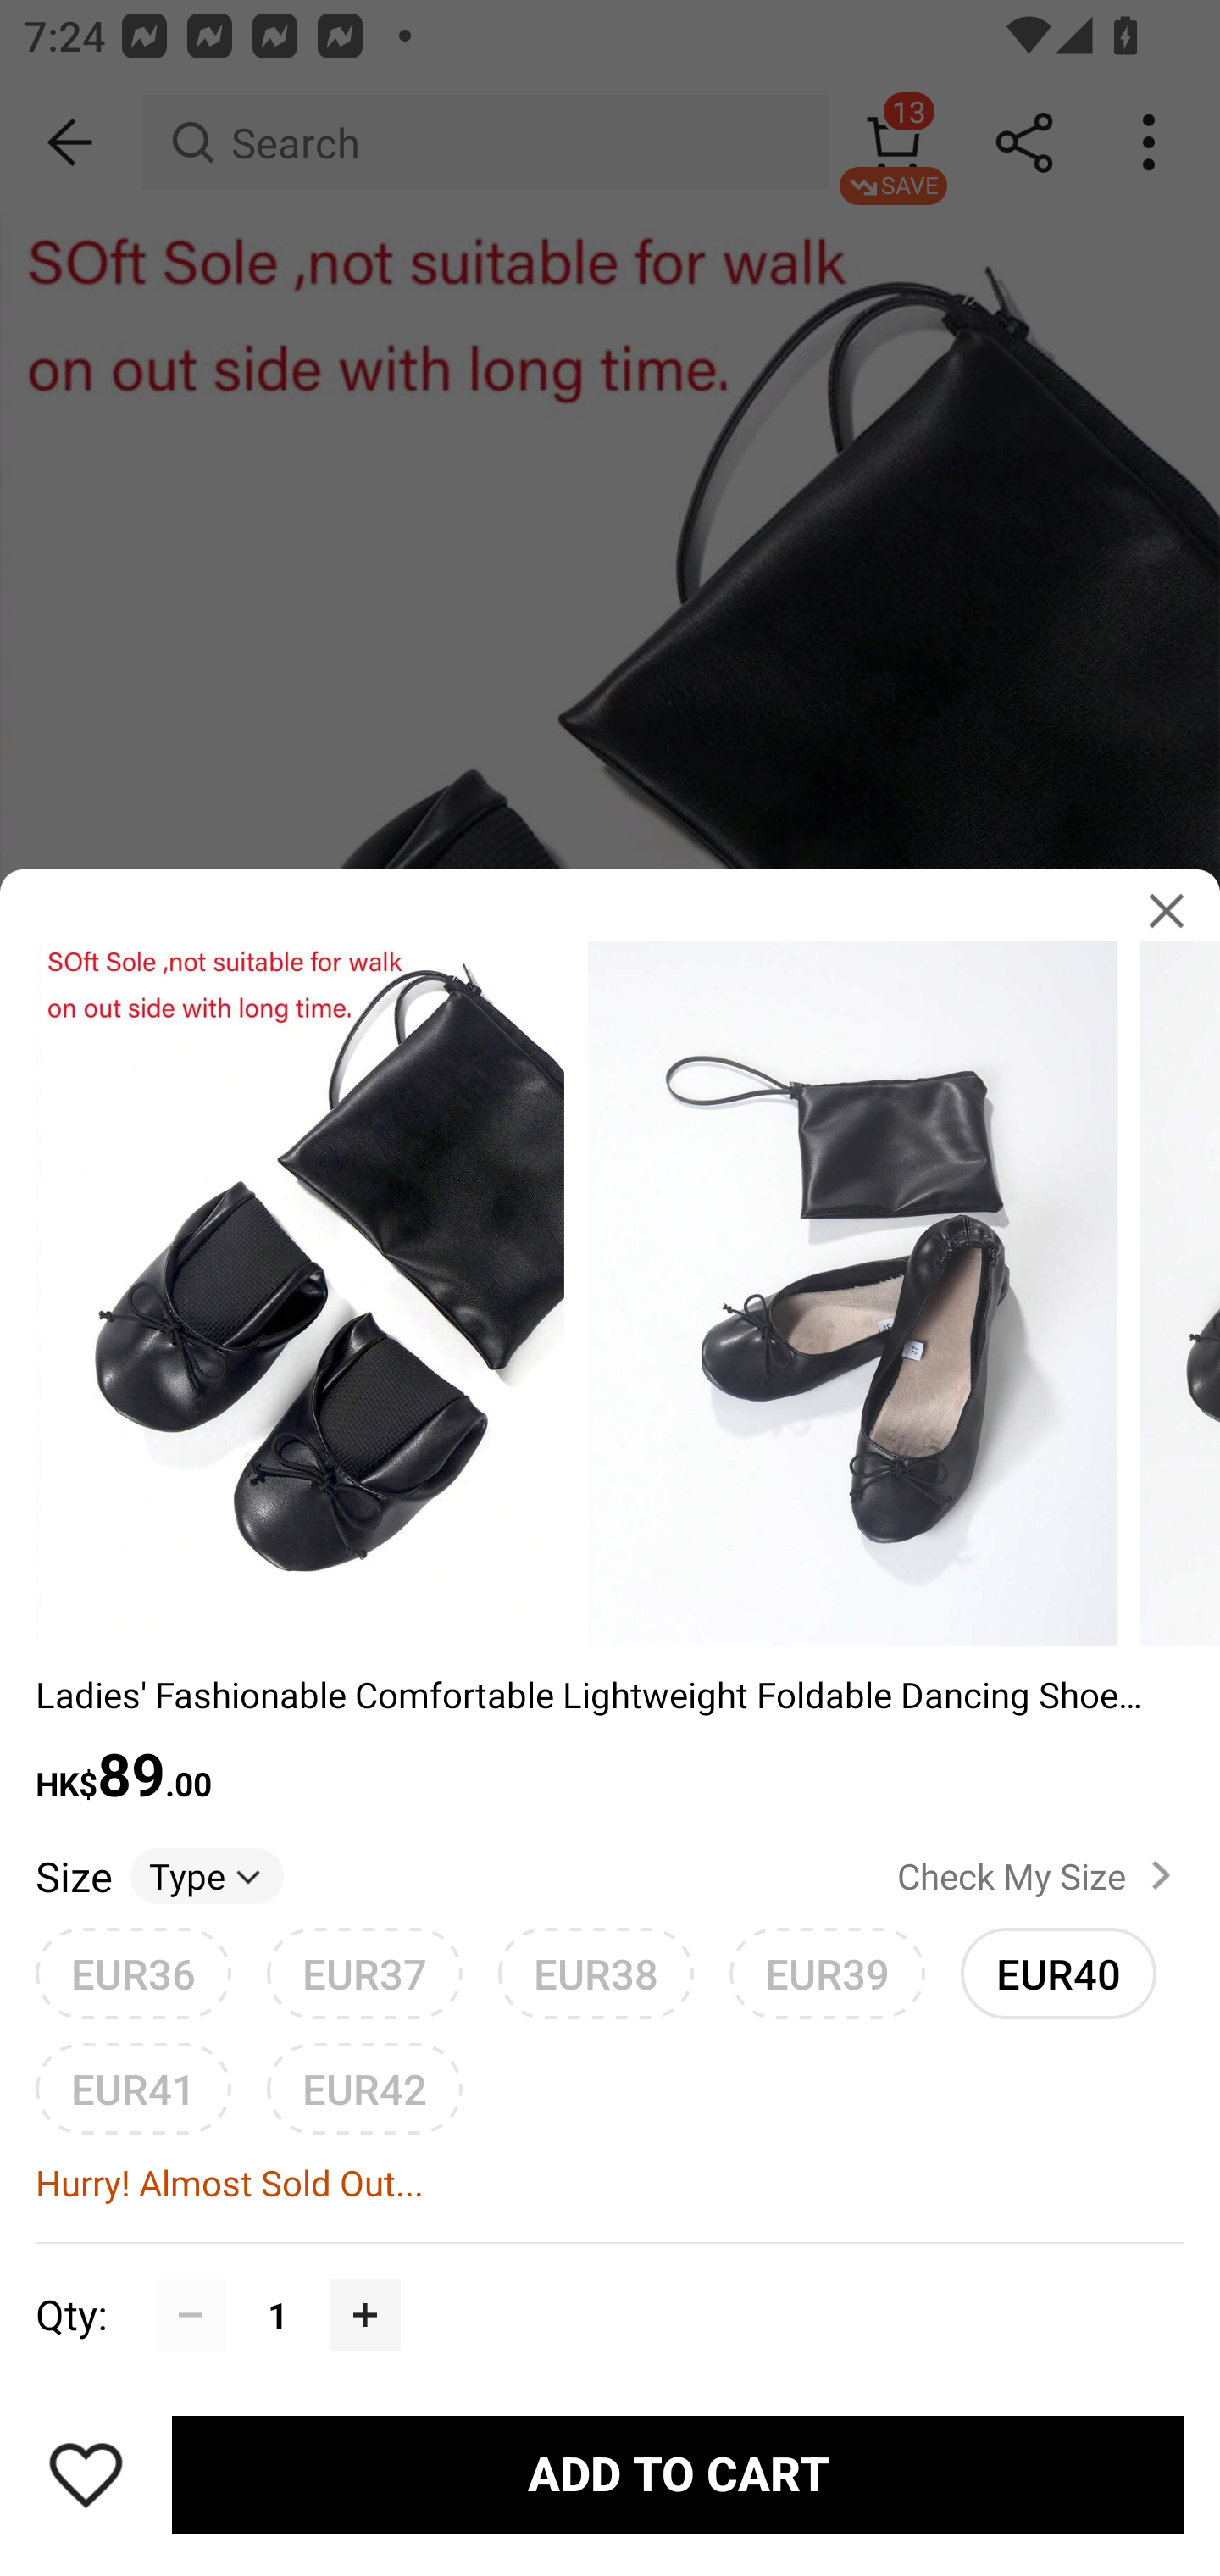  What do you see at coordinates (364, 1973) in the screenshot?
I see `EUR37` at bounding box center [364, 1973].